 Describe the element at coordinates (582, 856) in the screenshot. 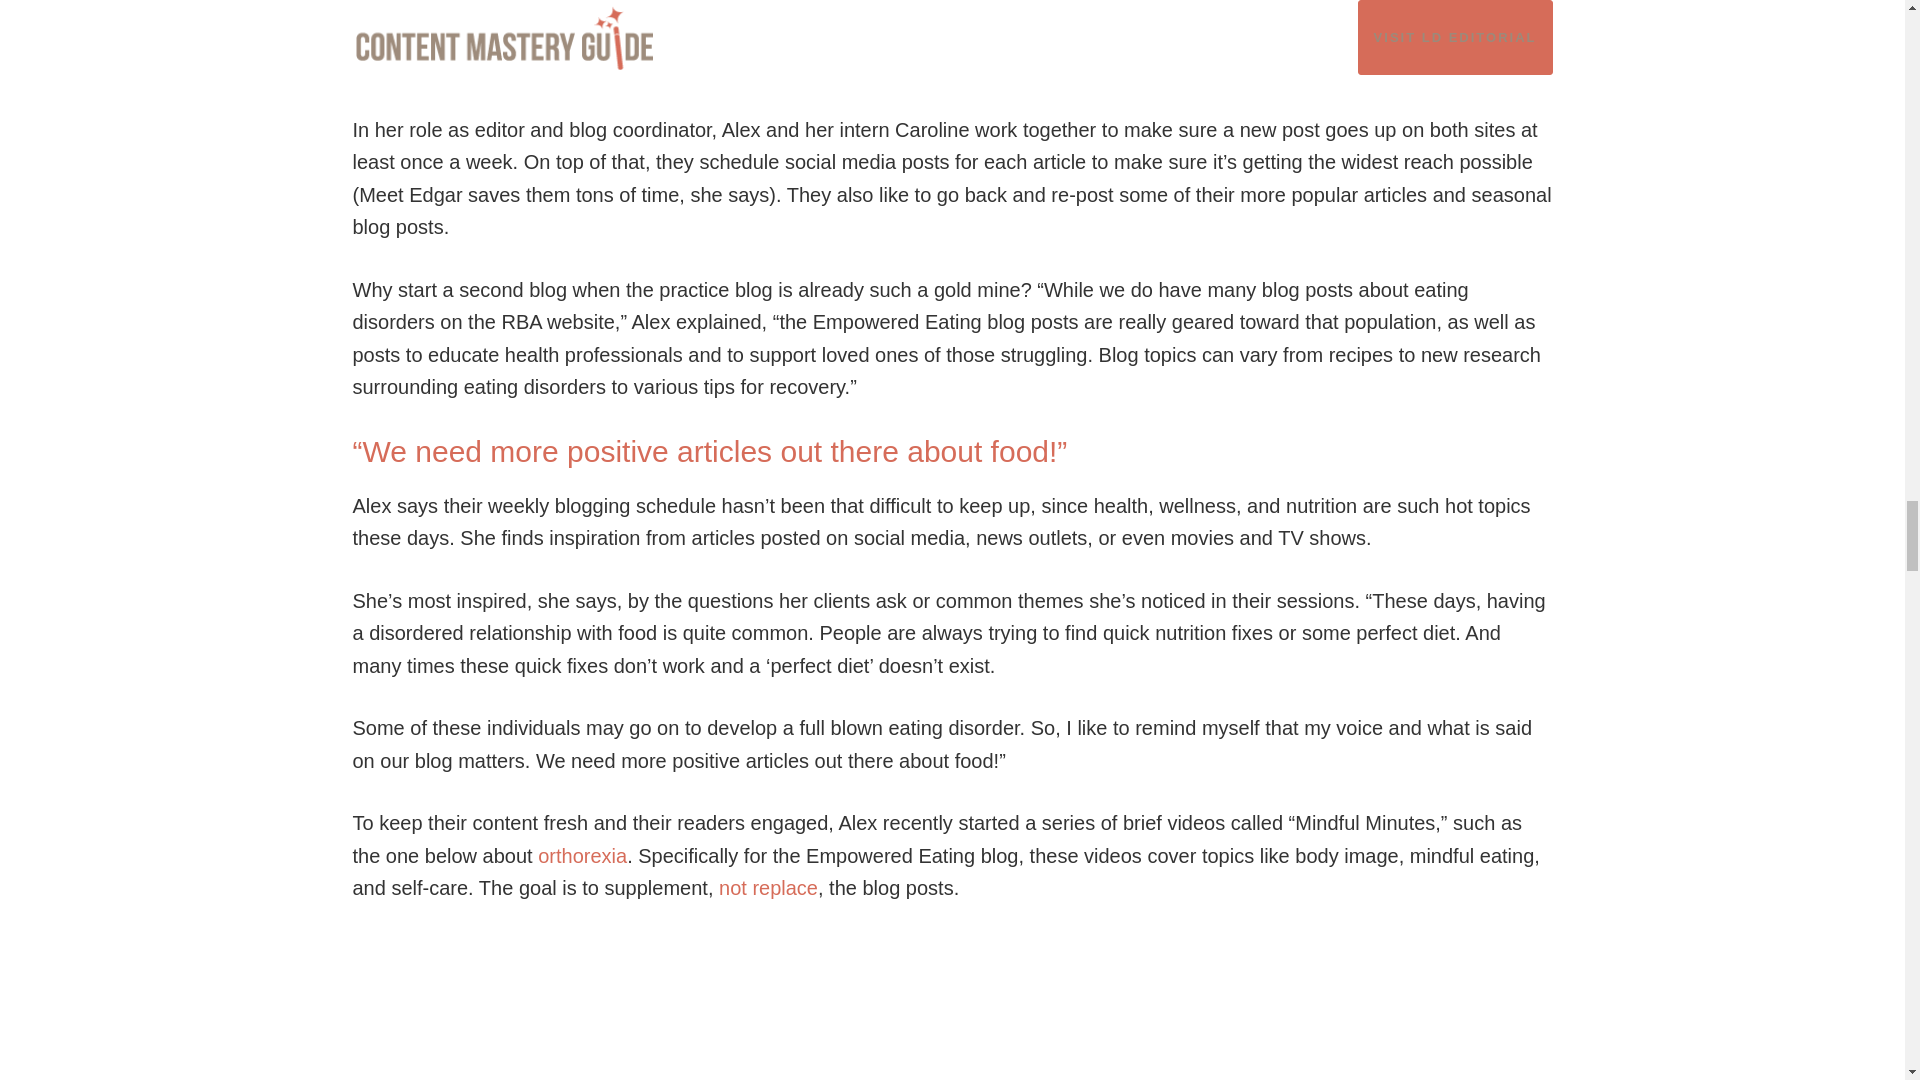

I see `orthorexia` at that location.